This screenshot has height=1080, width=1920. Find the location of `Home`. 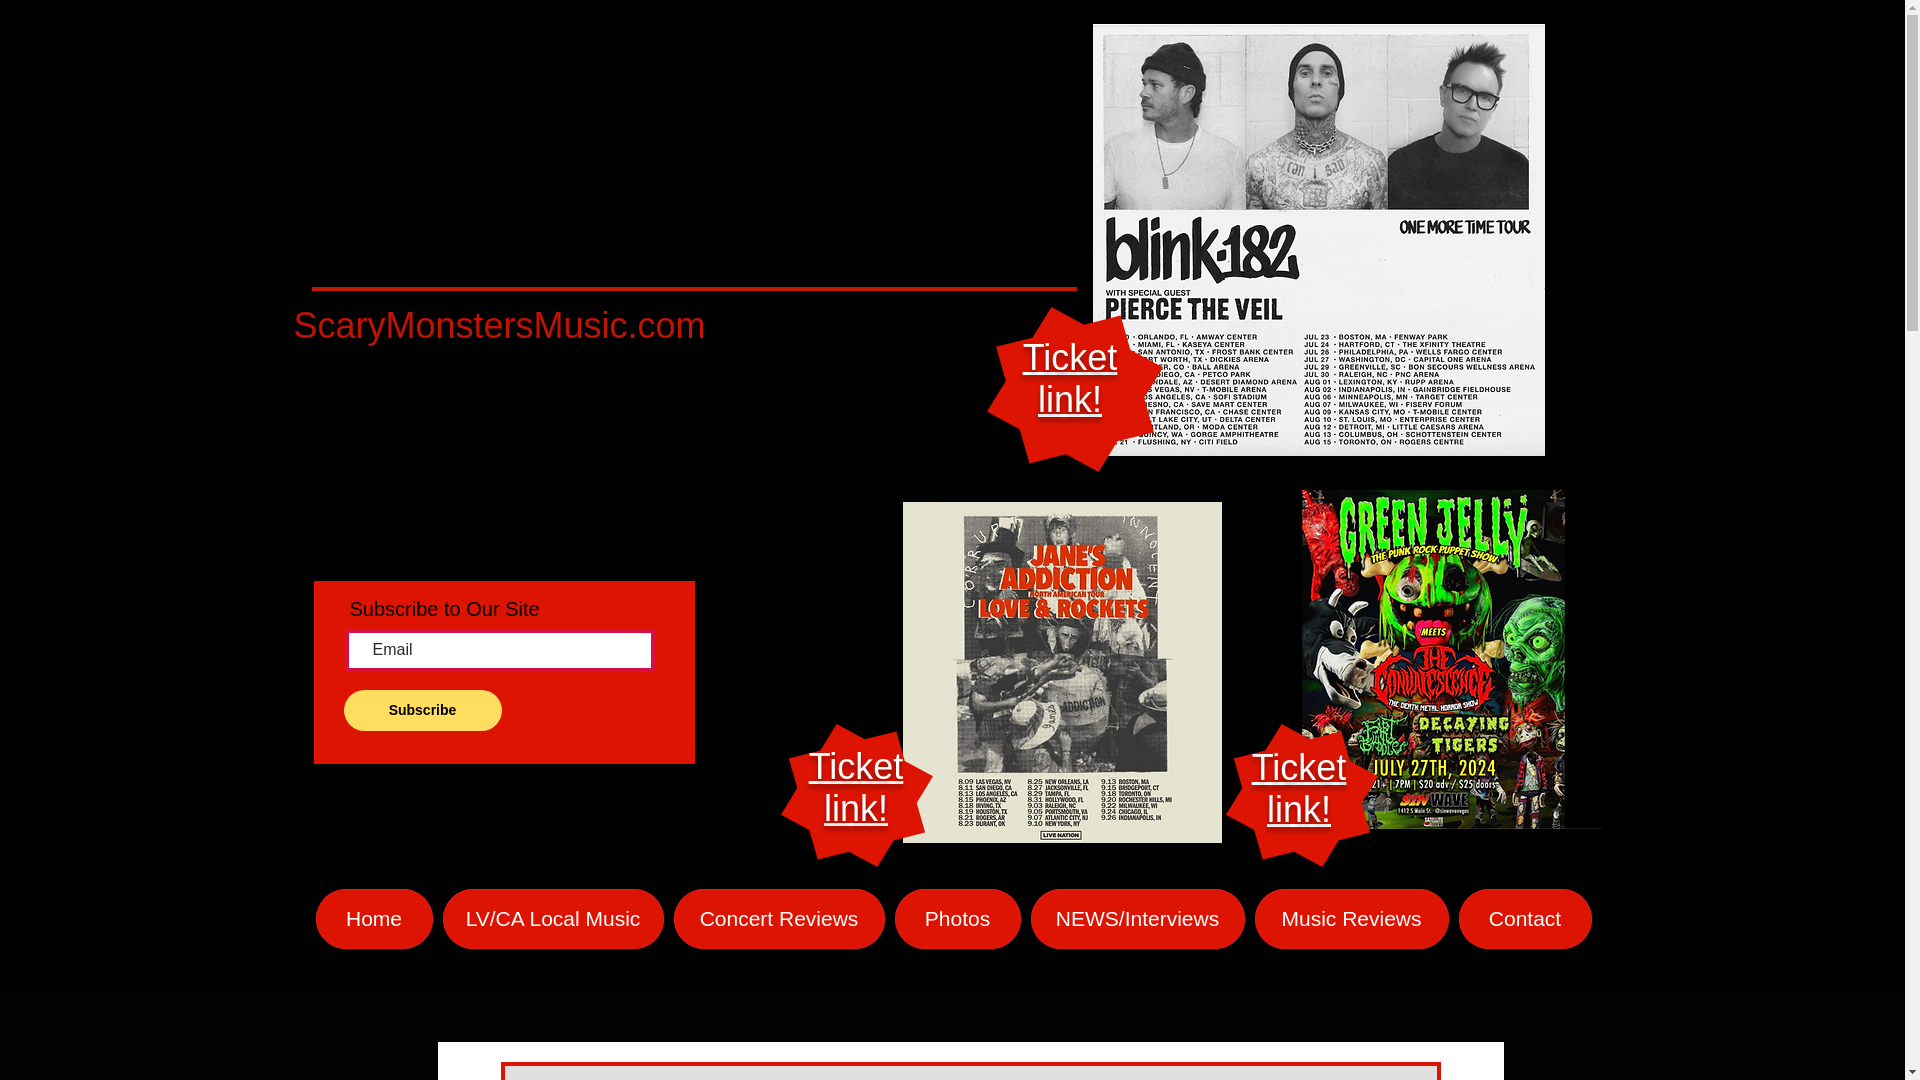

Home is located at coordinates (1350, 918).